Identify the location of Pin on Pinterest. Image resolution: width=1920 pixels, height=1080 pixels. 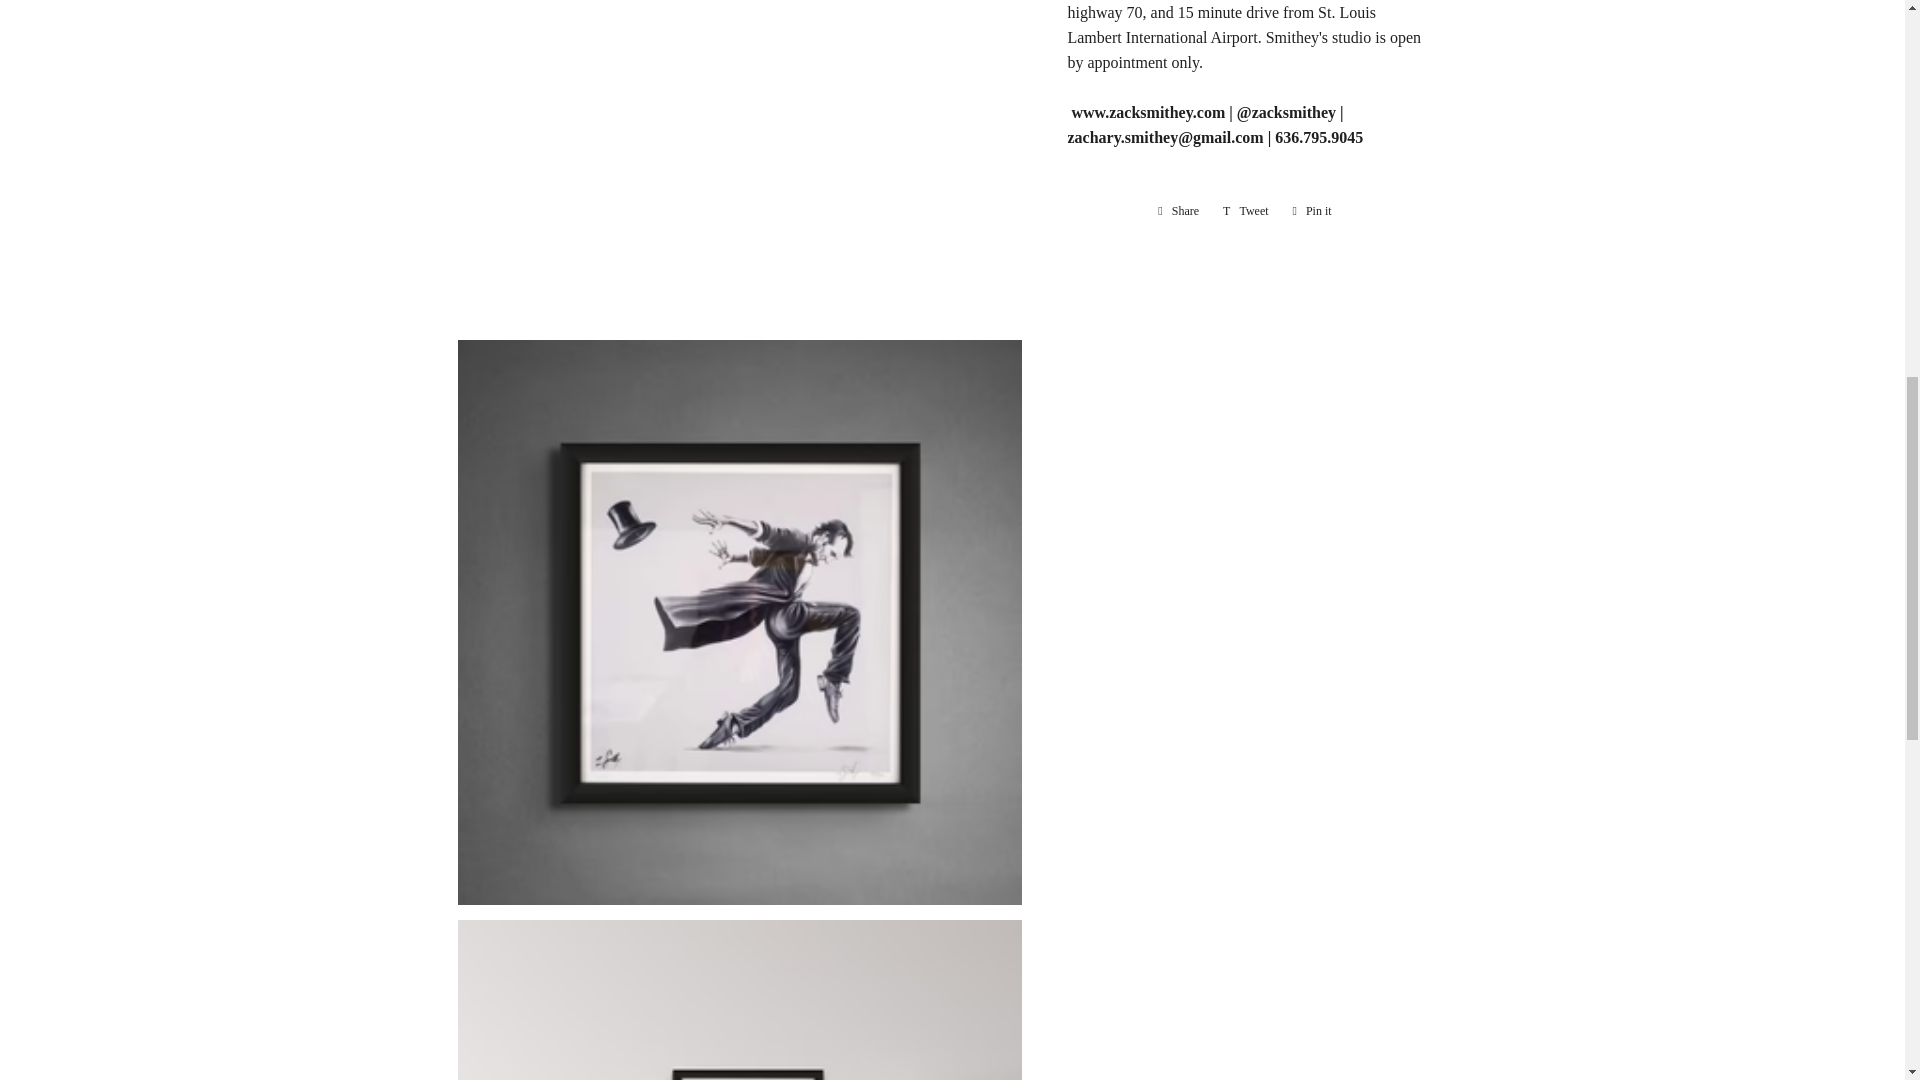
(1312, 210).